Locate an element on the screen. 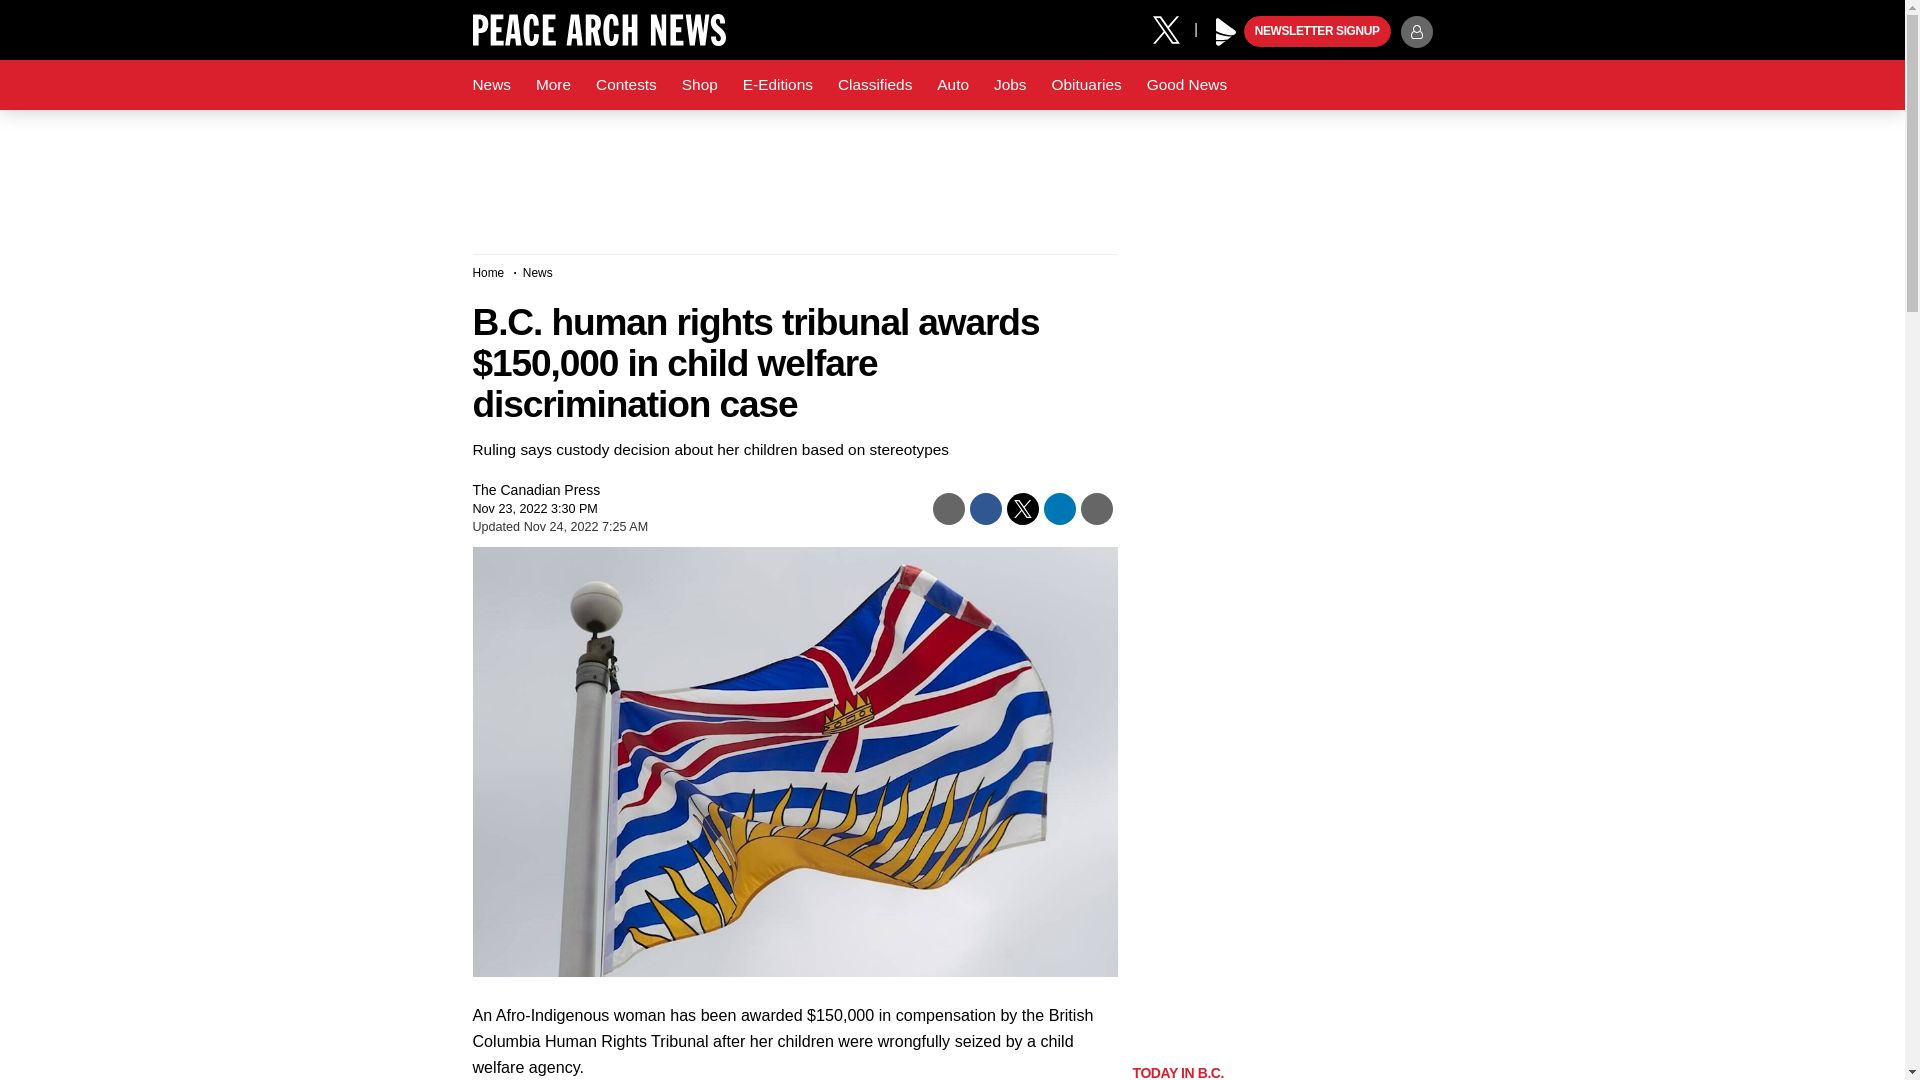 Image resolution: width=1920 pixels, height=1080 pixels. NEWSLETTER SIGNUP is located at coordinates (1317, 32).